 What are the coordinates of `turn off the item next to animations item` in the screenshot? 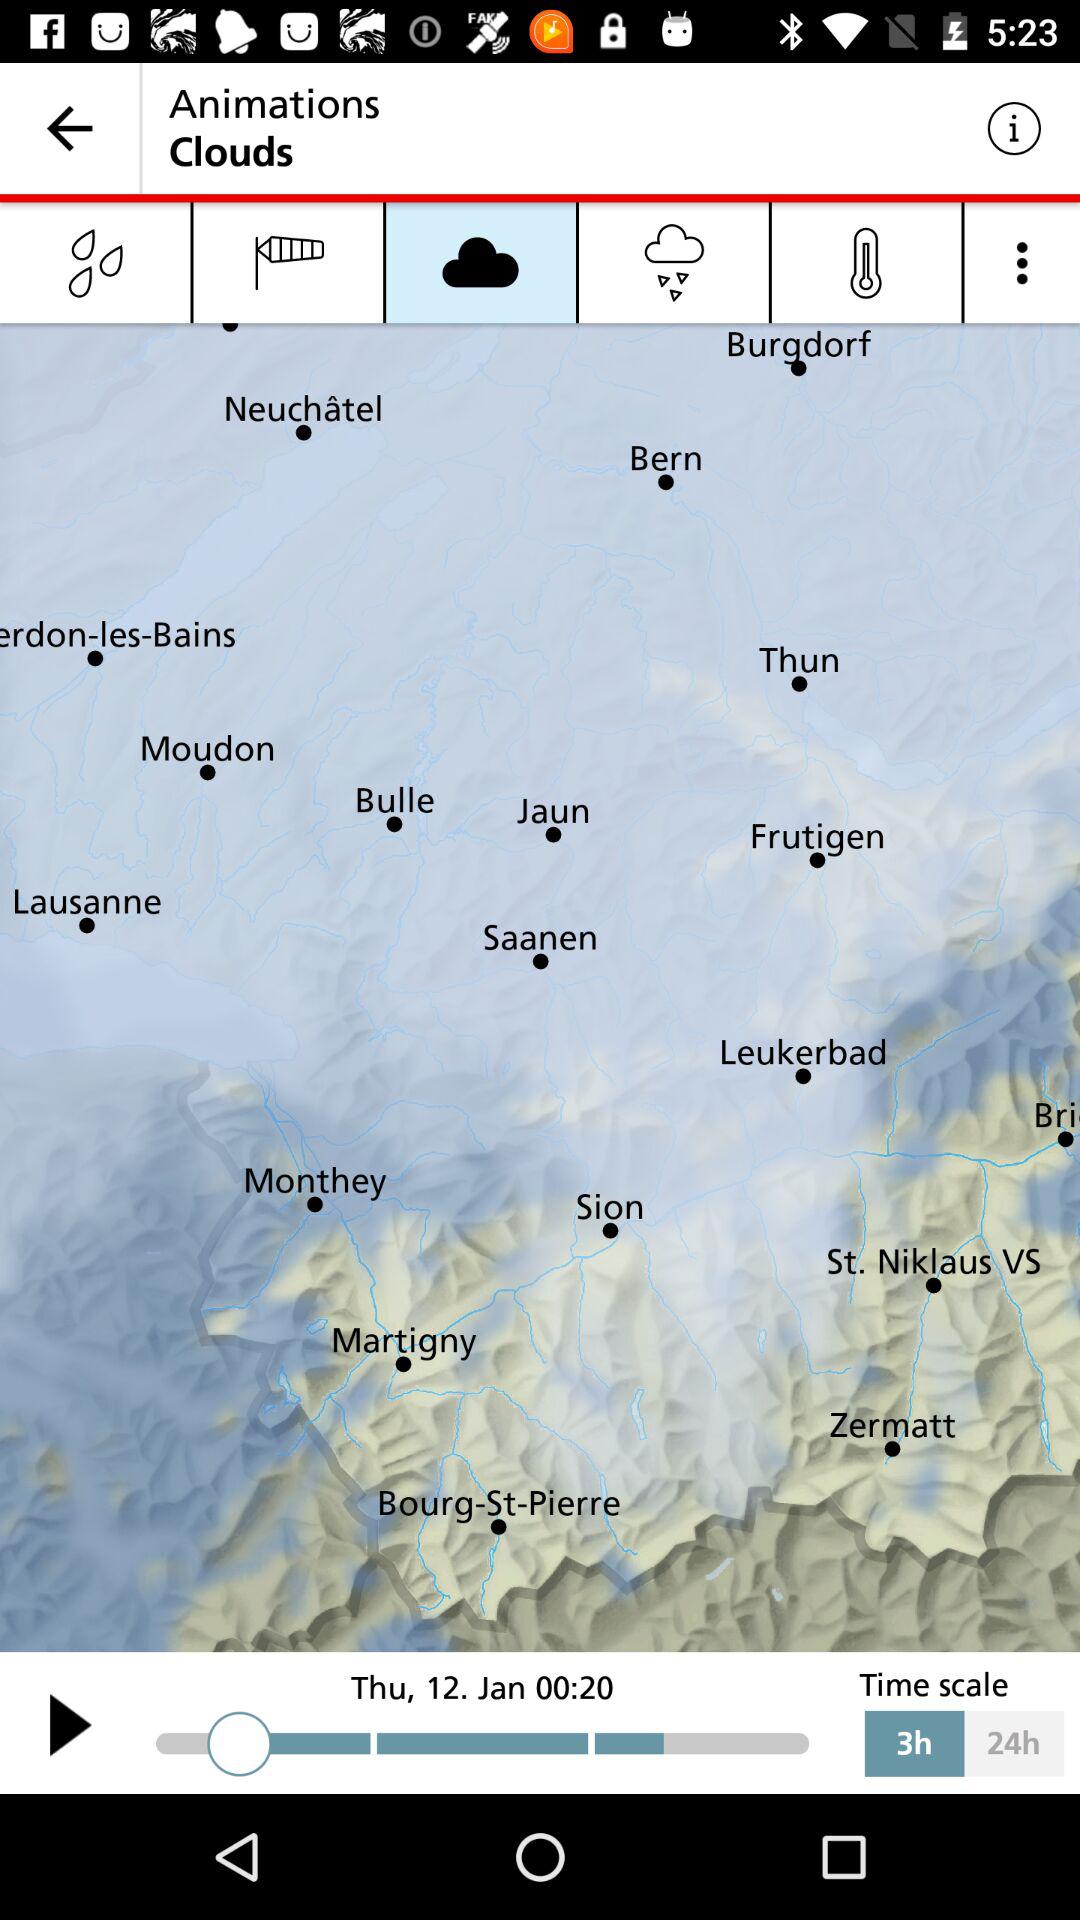 It's located at (1014, 128).